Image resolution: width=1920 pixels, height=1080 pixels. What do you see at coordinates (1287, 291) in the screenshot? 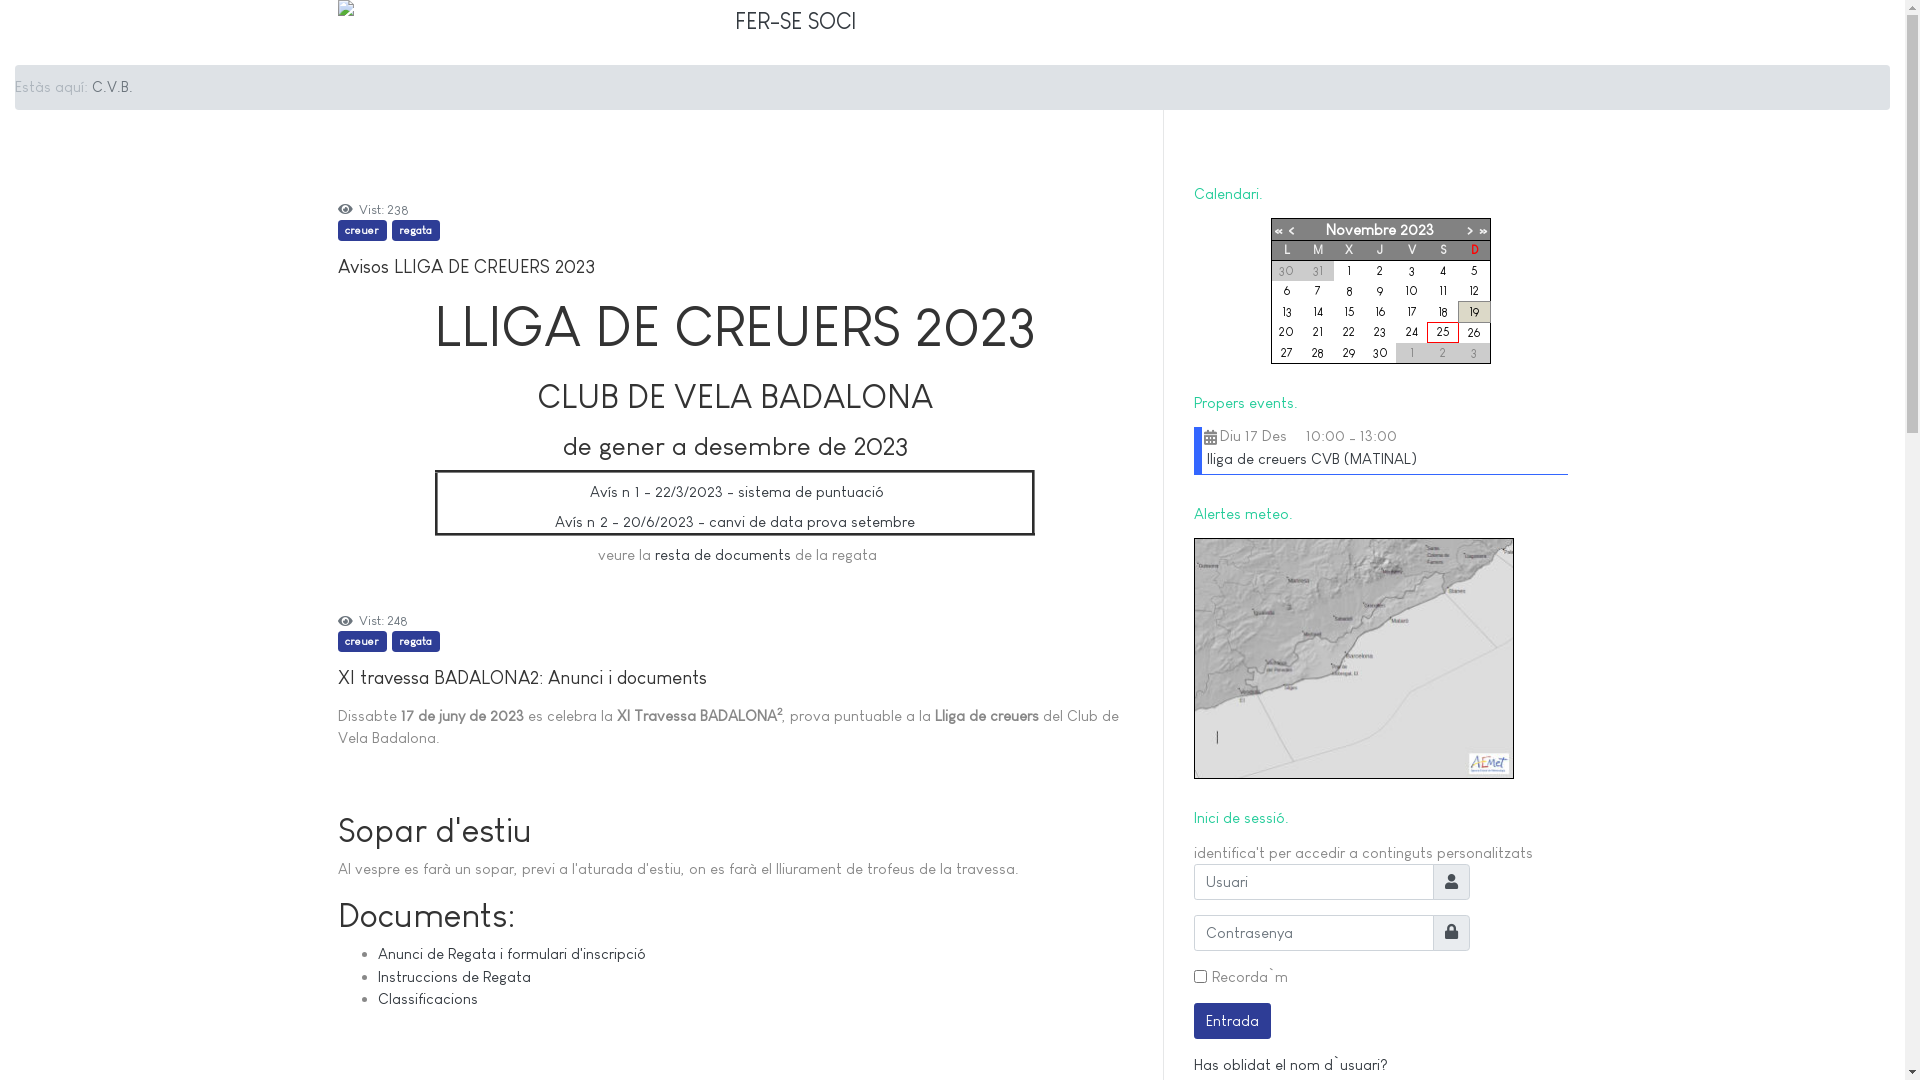
I see `6` at bounding box center [1287, 291].